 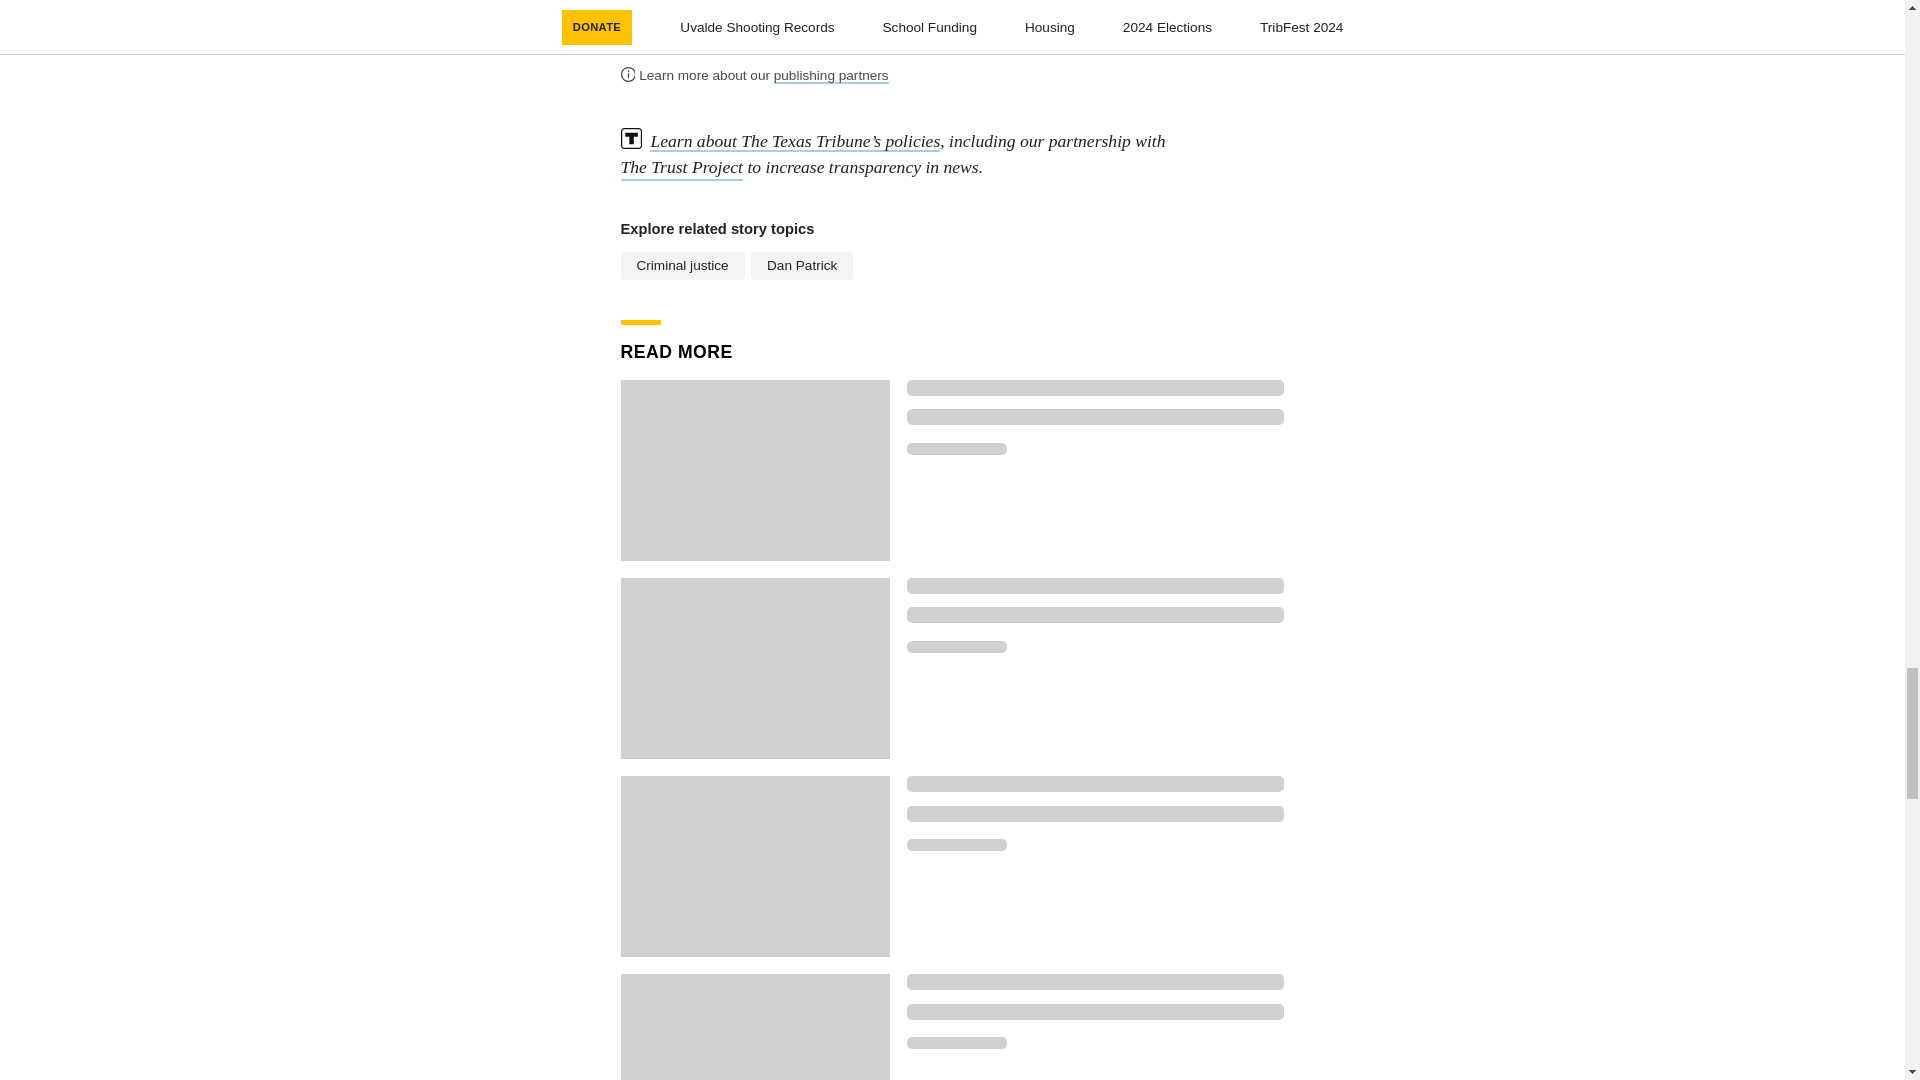 What do you see at coordinates (1095, 586) in the screenshot?
I see `Loading indicator` at bounding box center [1095, 586].